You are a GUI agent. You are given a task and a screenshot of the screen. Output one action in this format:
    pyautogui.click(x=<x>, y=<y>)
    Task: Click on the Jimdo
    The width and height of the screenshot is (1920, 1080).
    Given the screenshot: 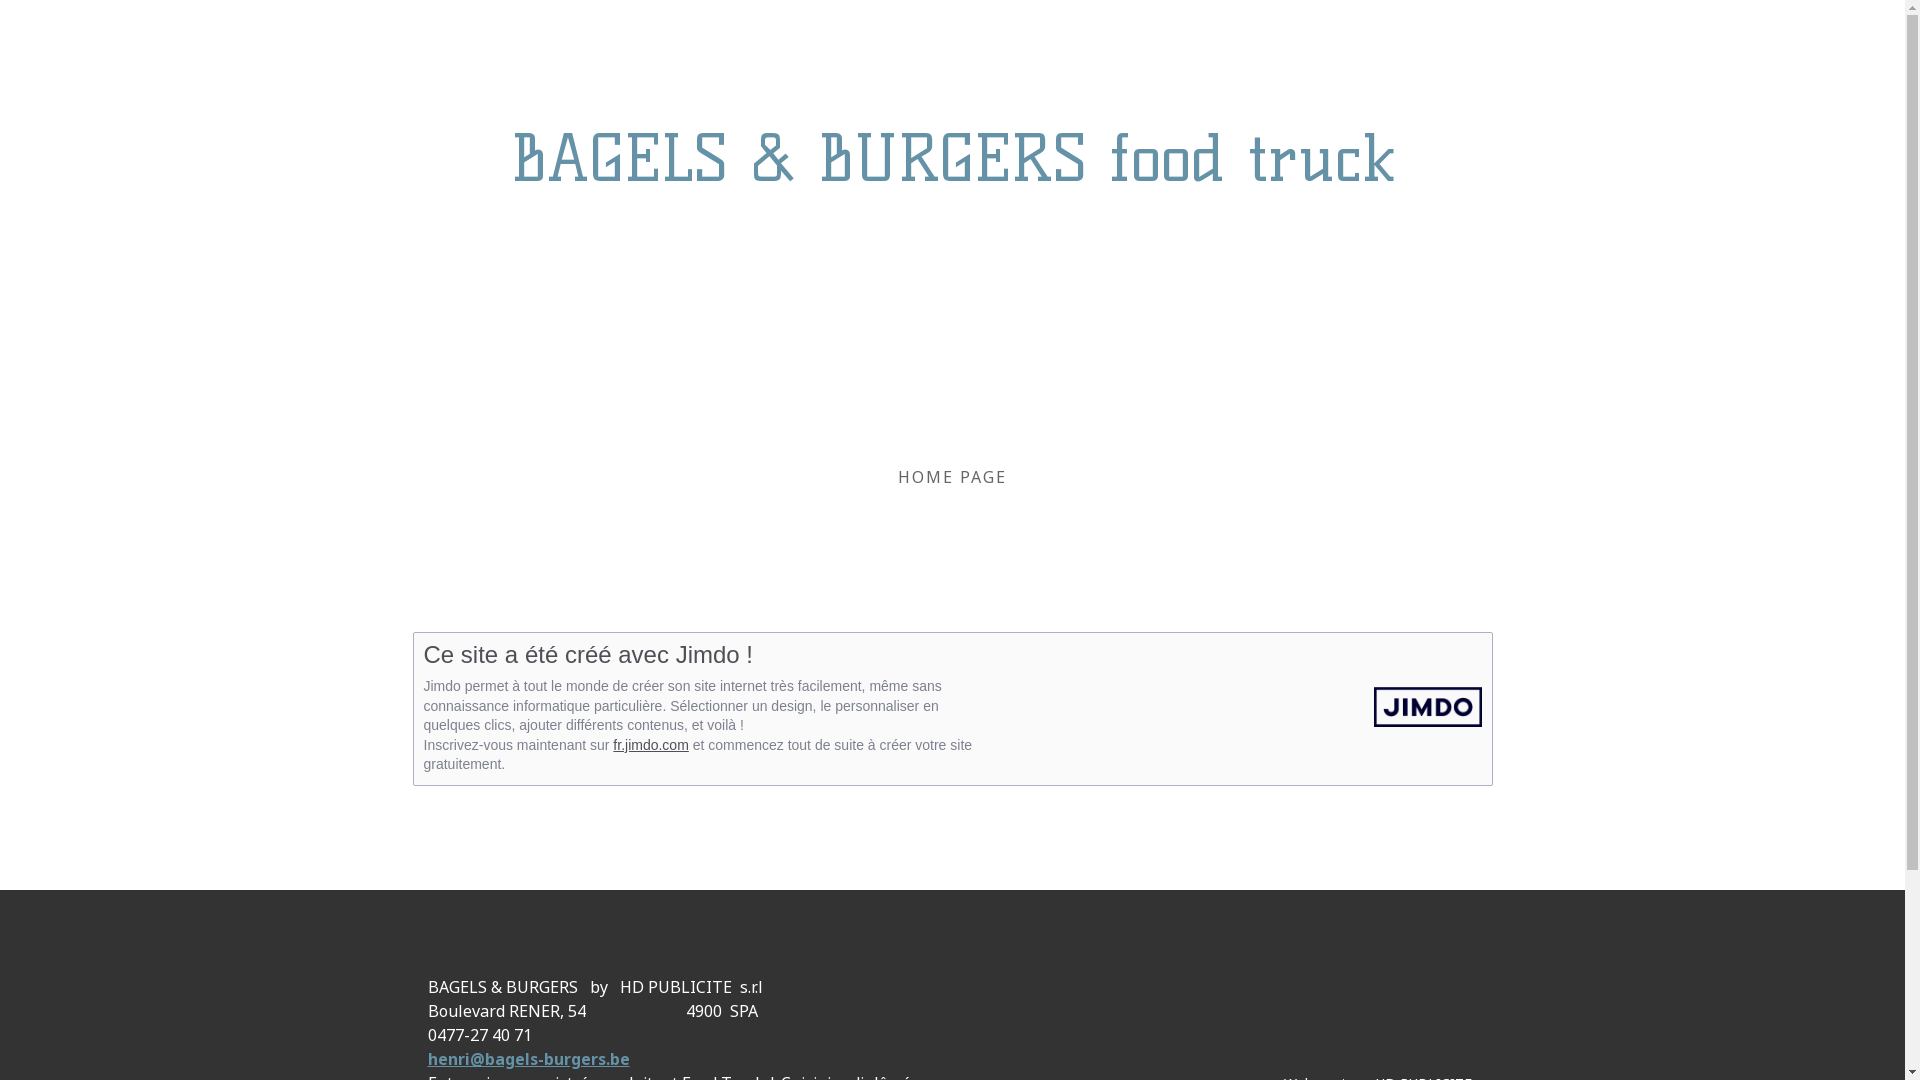 What is the action you would take?
    pyautogui.click(x=1423, y=707)
    